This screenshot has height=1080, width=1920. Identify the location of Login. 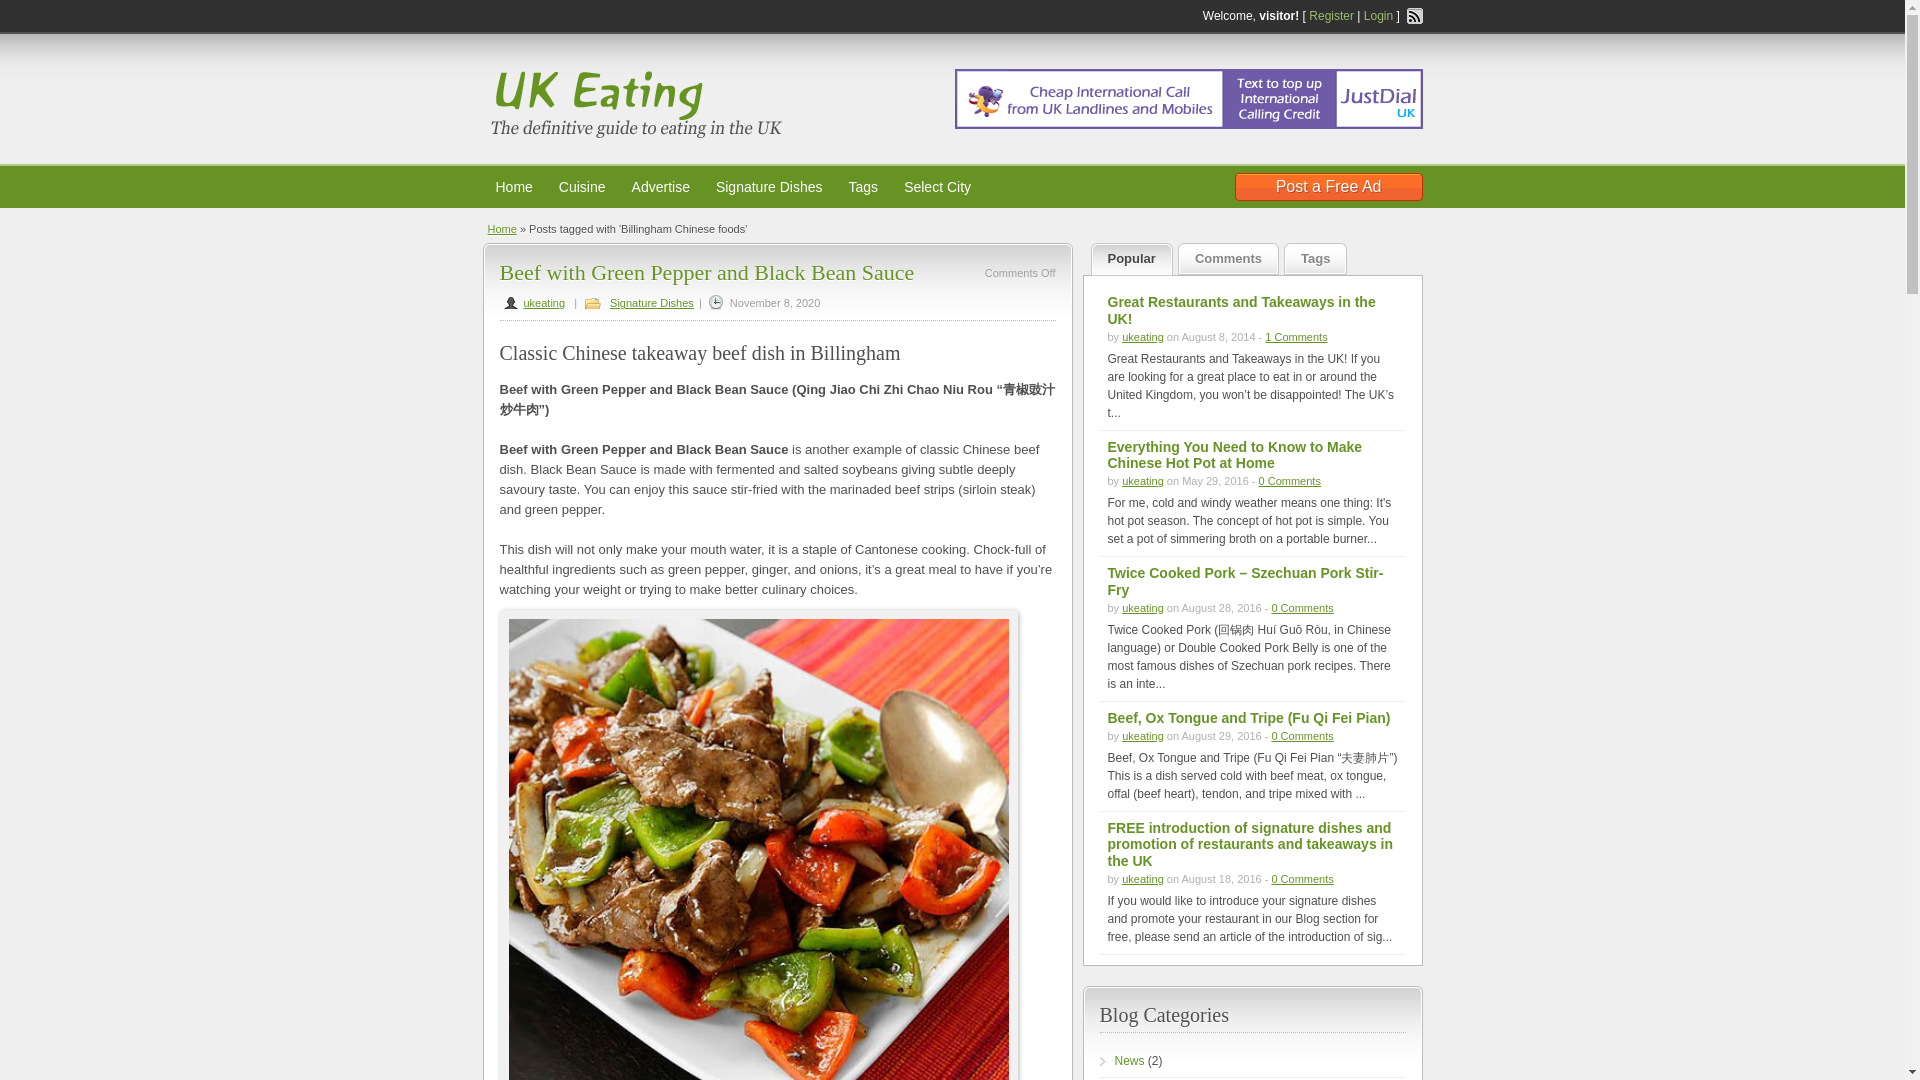
(1378, 15).